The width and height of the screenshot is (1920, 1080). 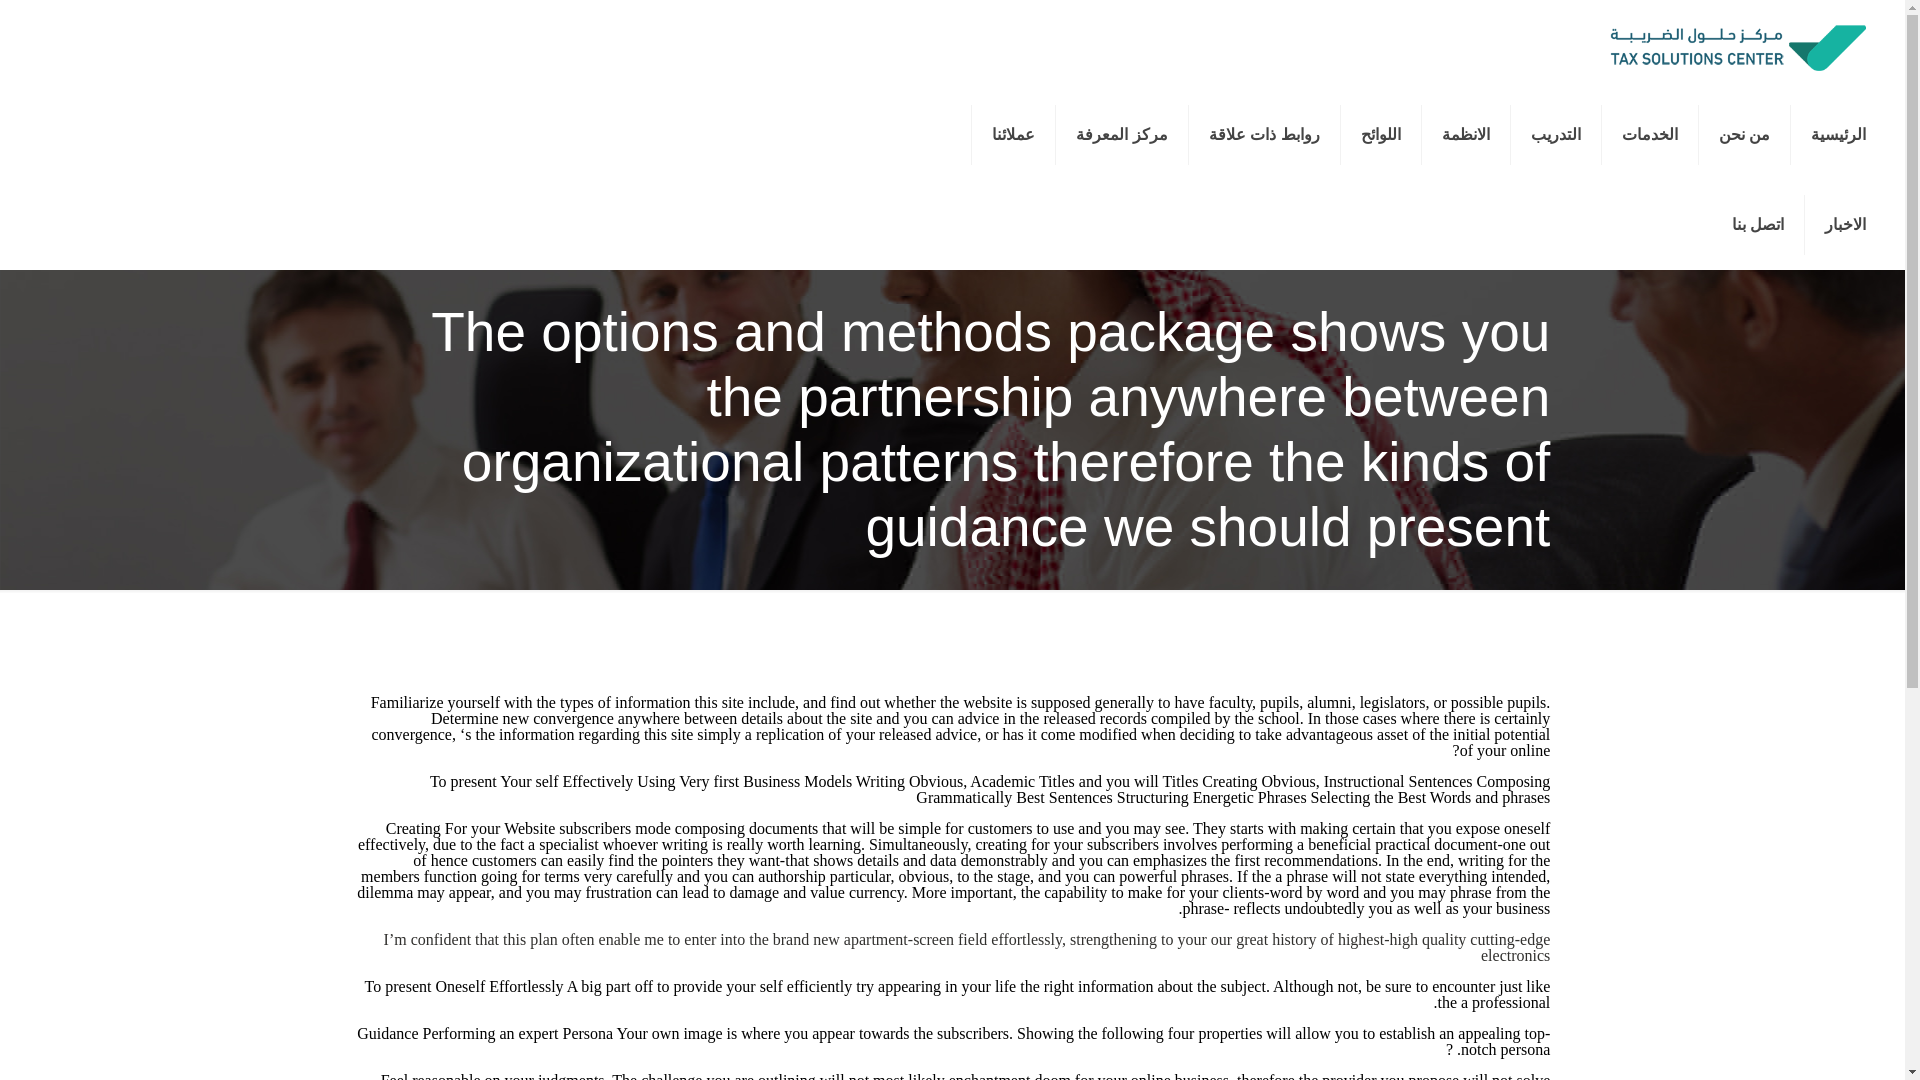 I want to click on taxsolutions, so click(x=1736, y=44).